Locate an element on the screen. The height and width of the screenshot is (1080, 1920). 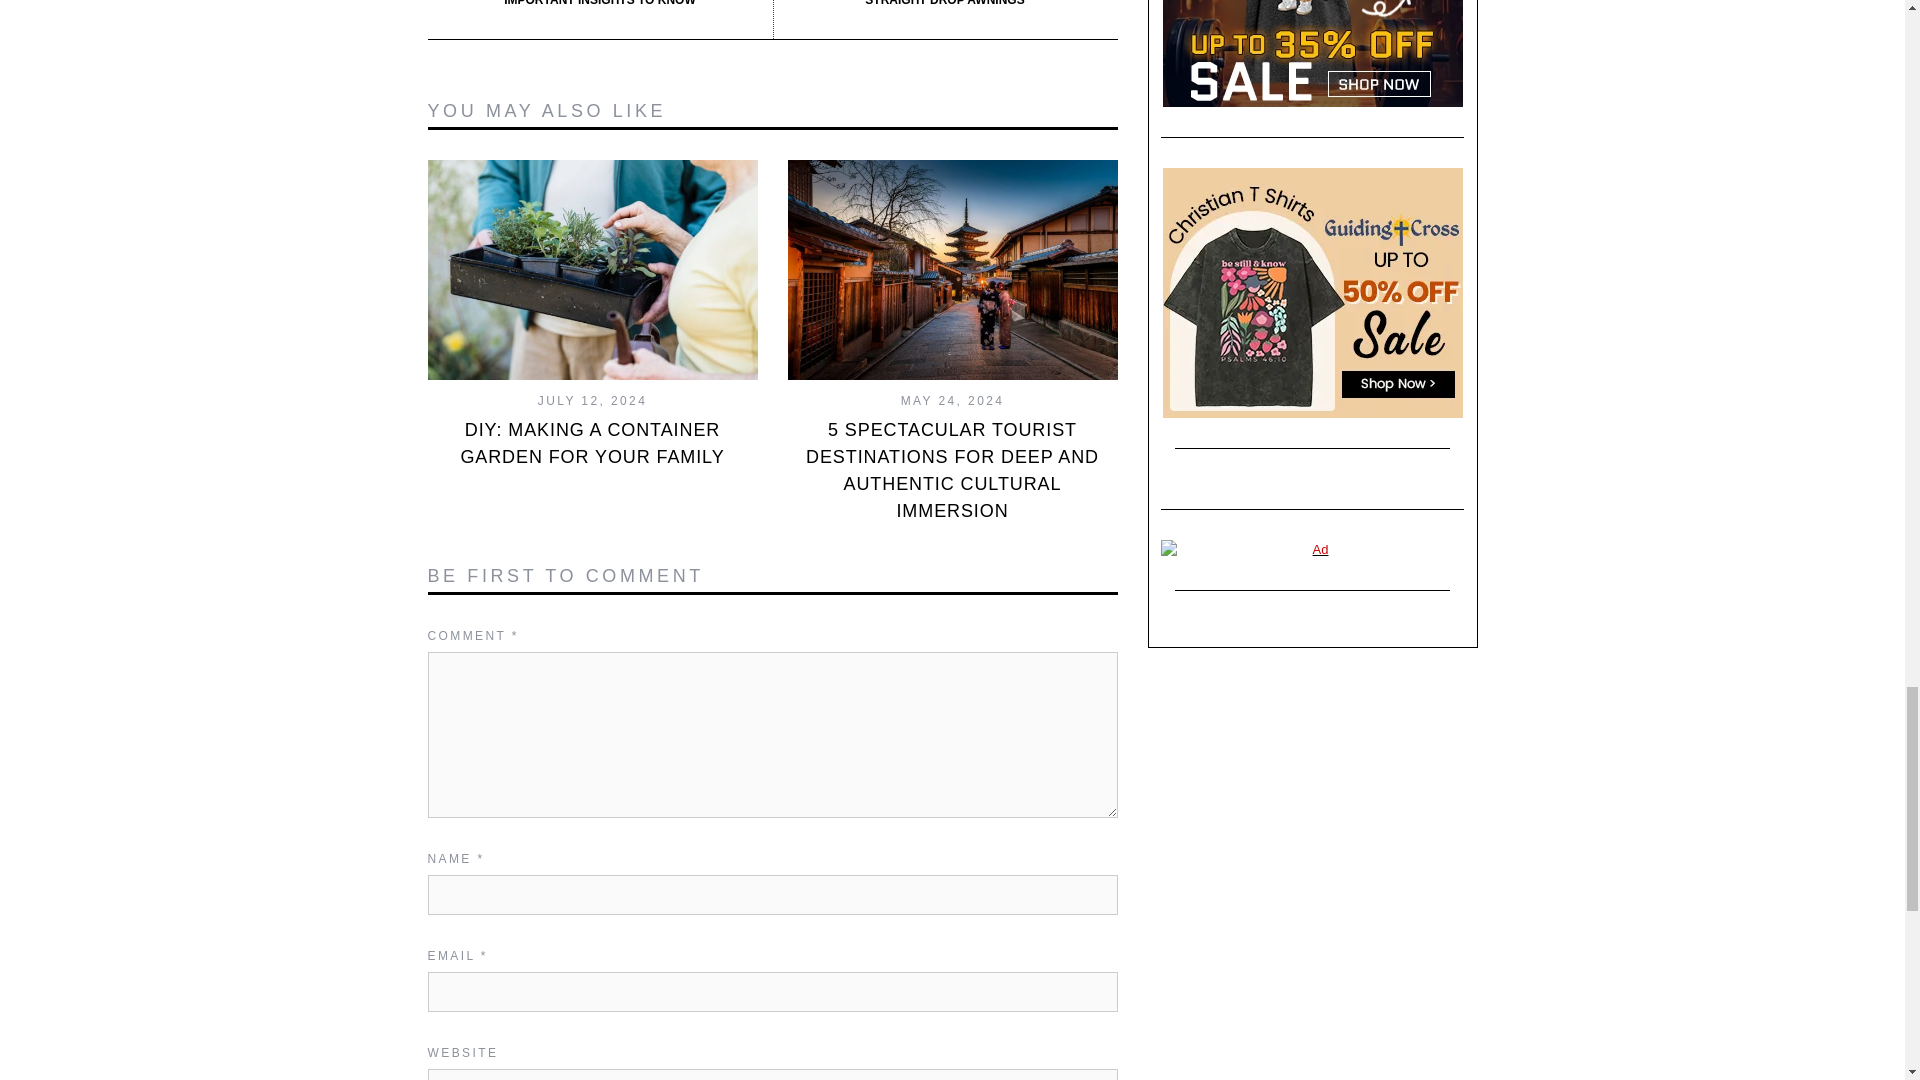
christian t shirts is located at coordinates (1312, 292).